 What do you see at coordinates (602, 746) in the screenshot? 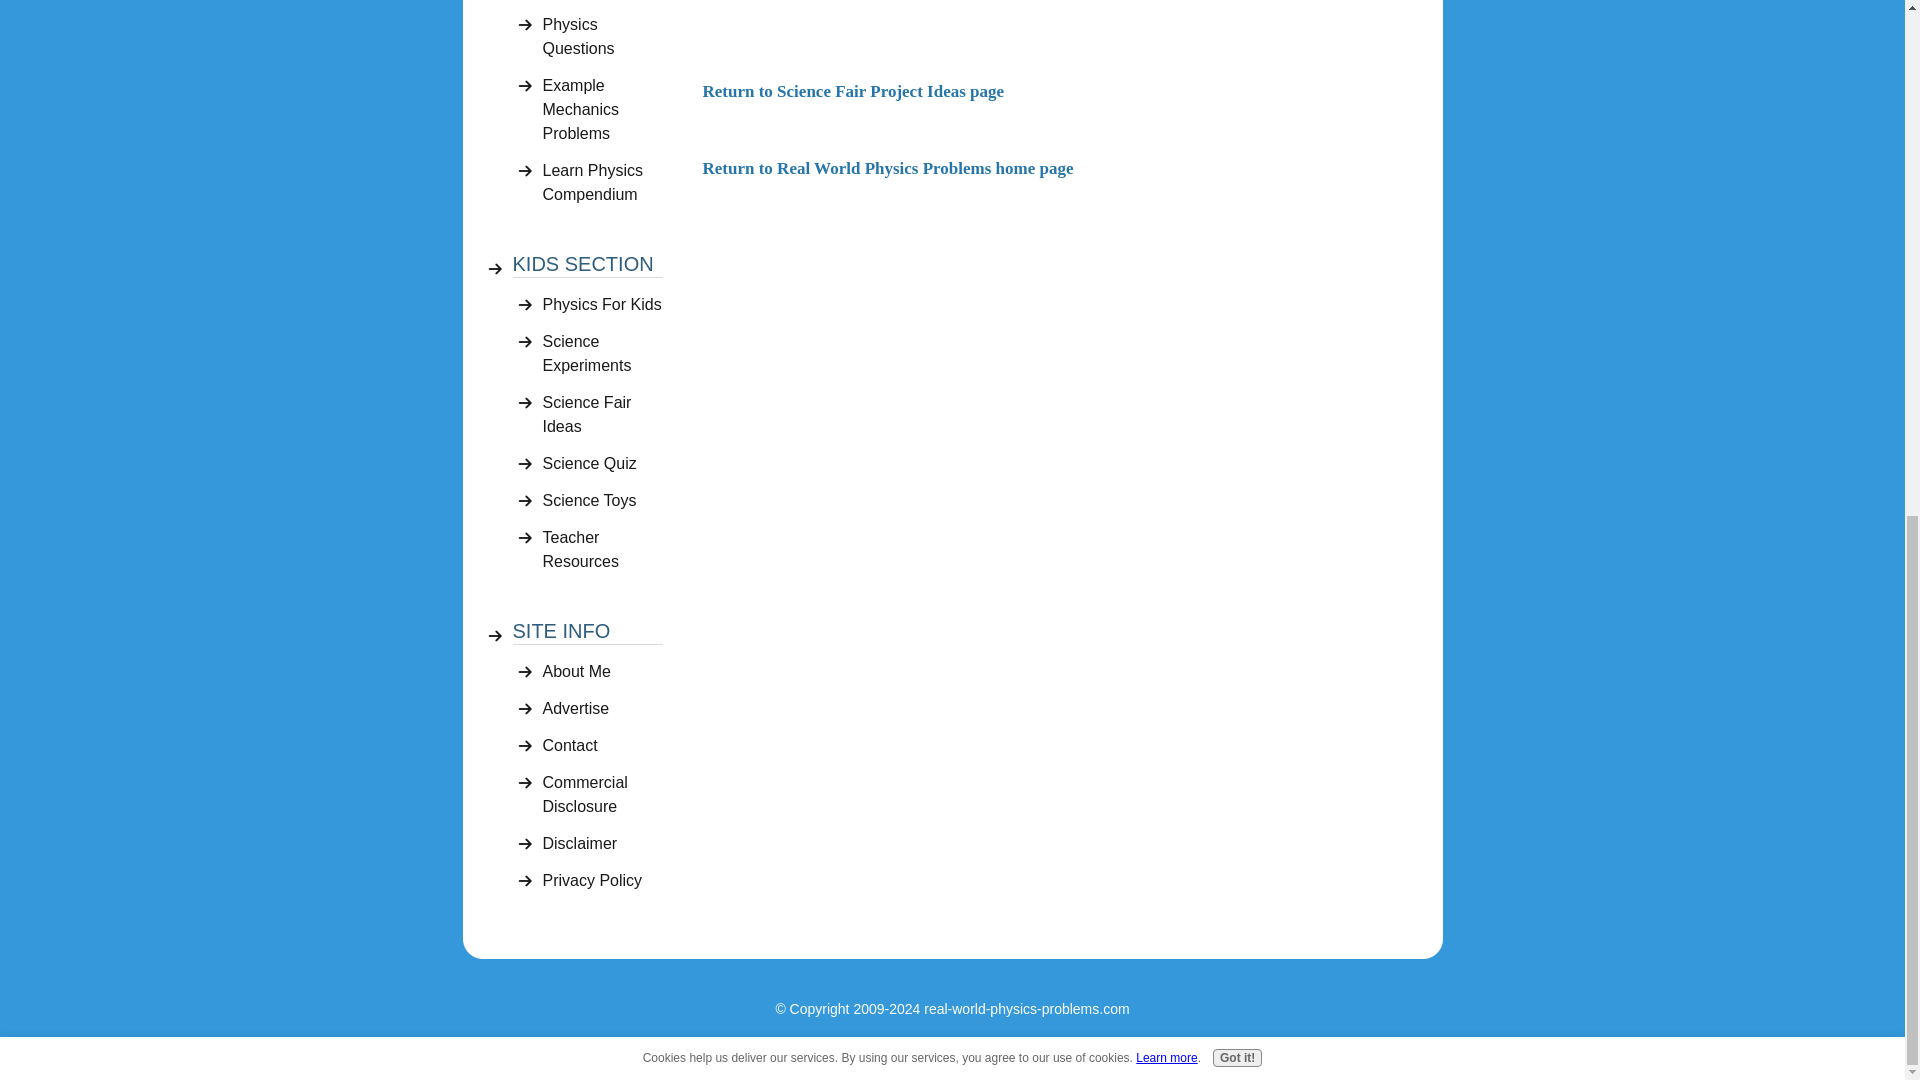
I see `Contact` at bounding box center [602, 746].